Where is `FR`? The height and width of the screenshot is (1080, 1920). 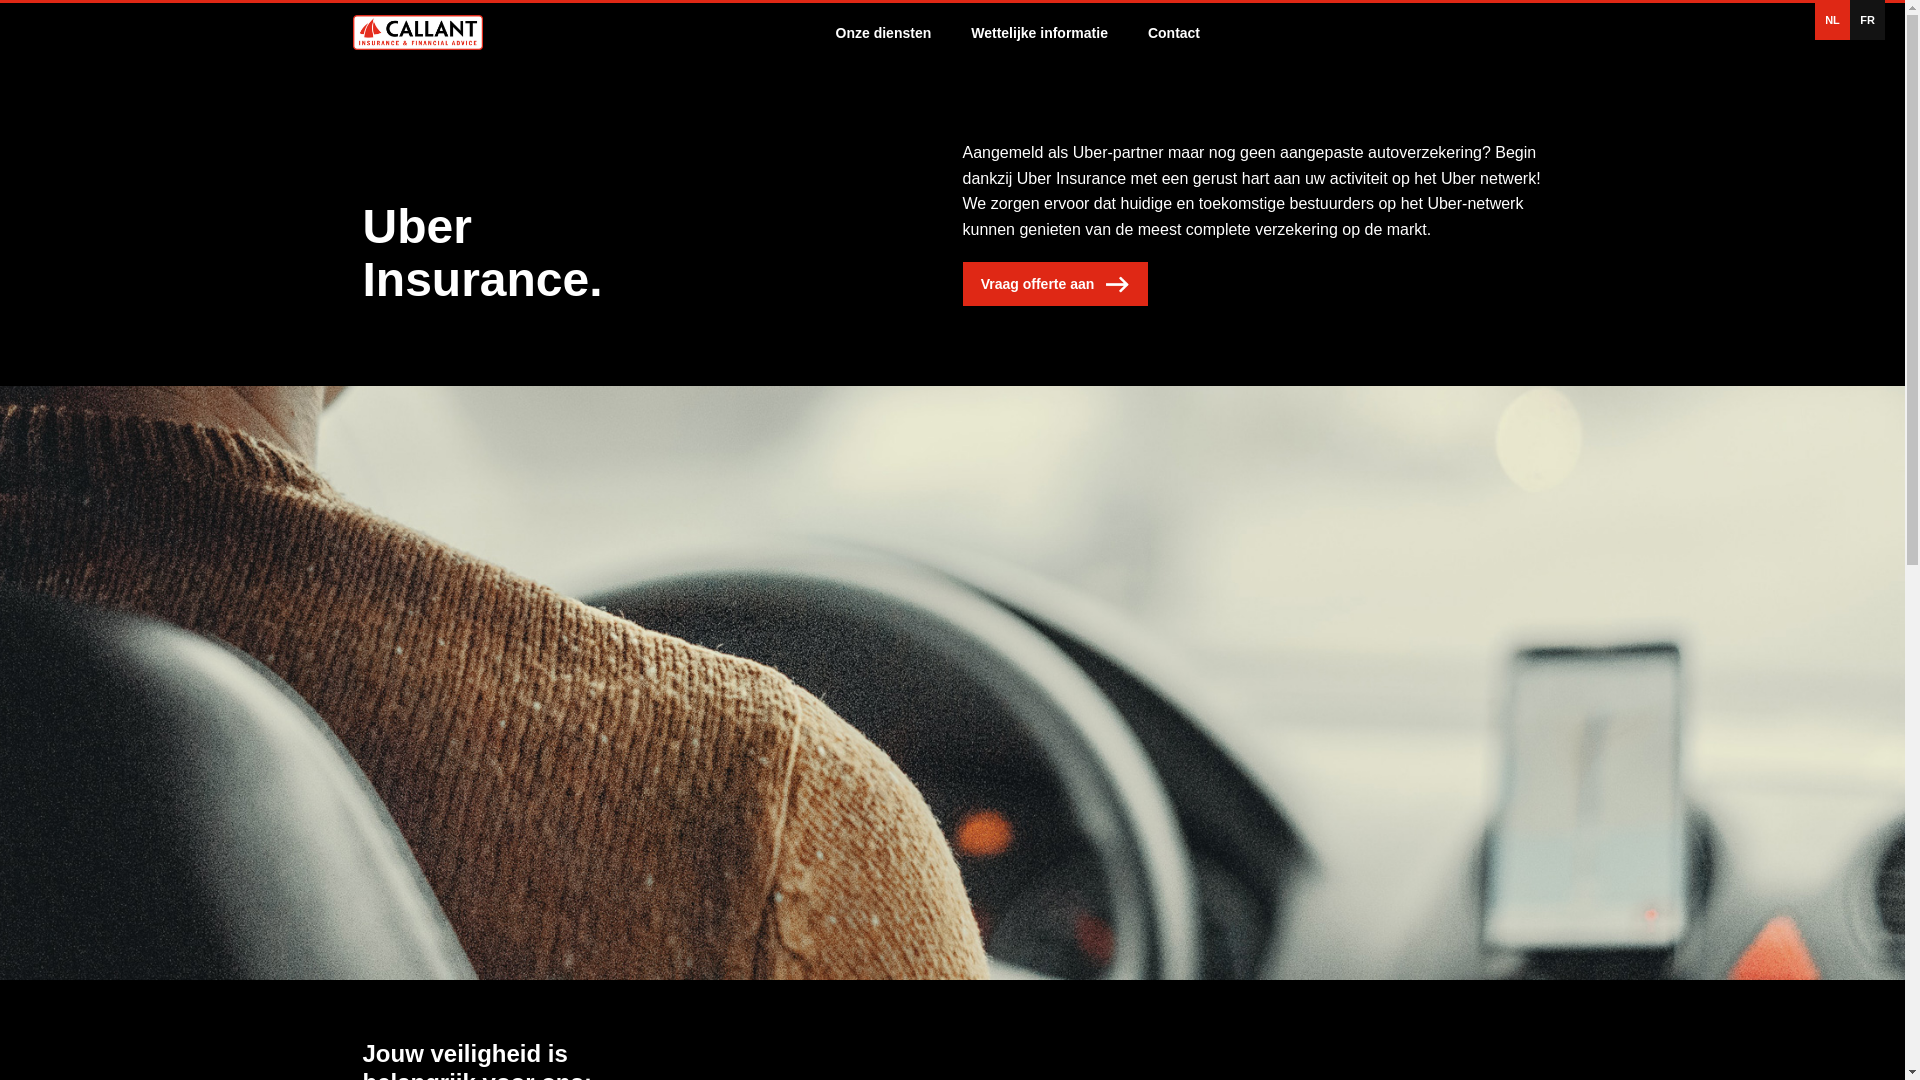 FR is located at coordinates (1868, 20).